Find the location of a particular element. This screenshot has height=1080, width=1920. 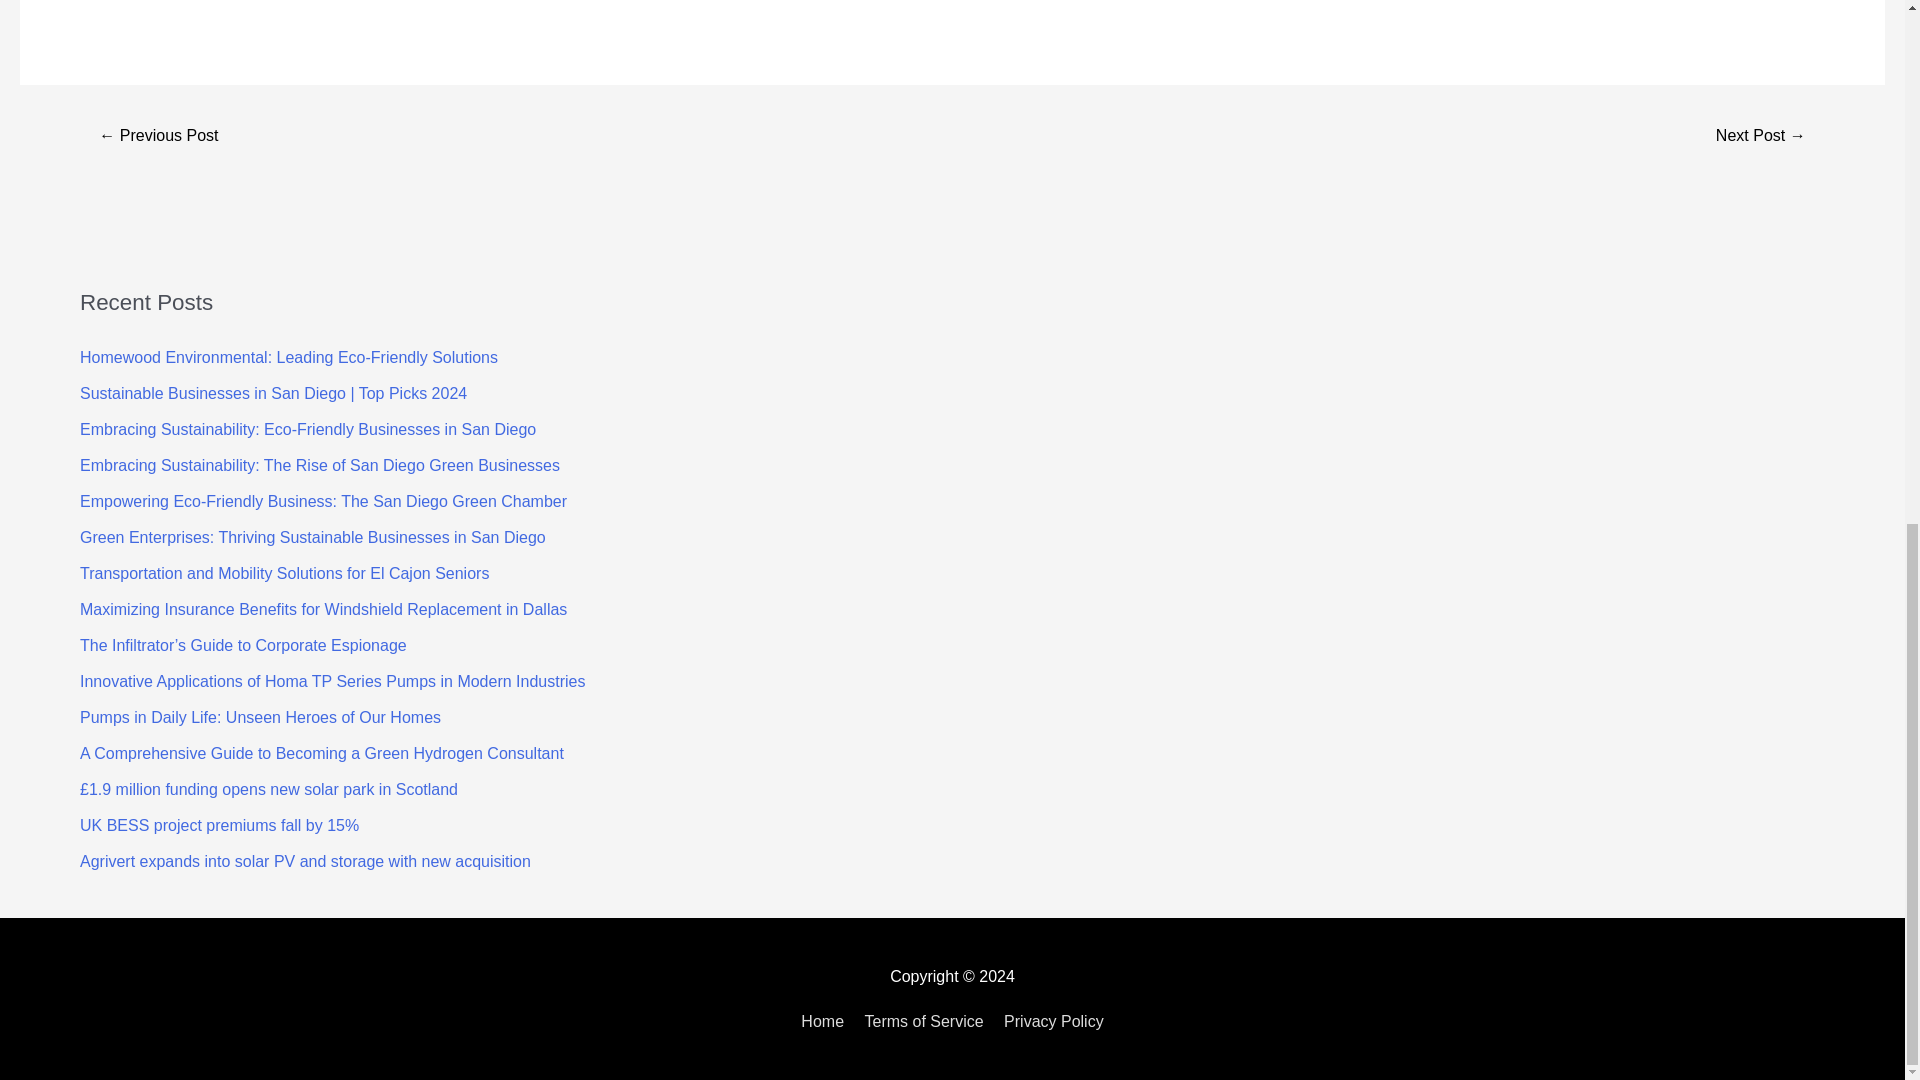

Terms of Service is located at coordinates (923, 1022).